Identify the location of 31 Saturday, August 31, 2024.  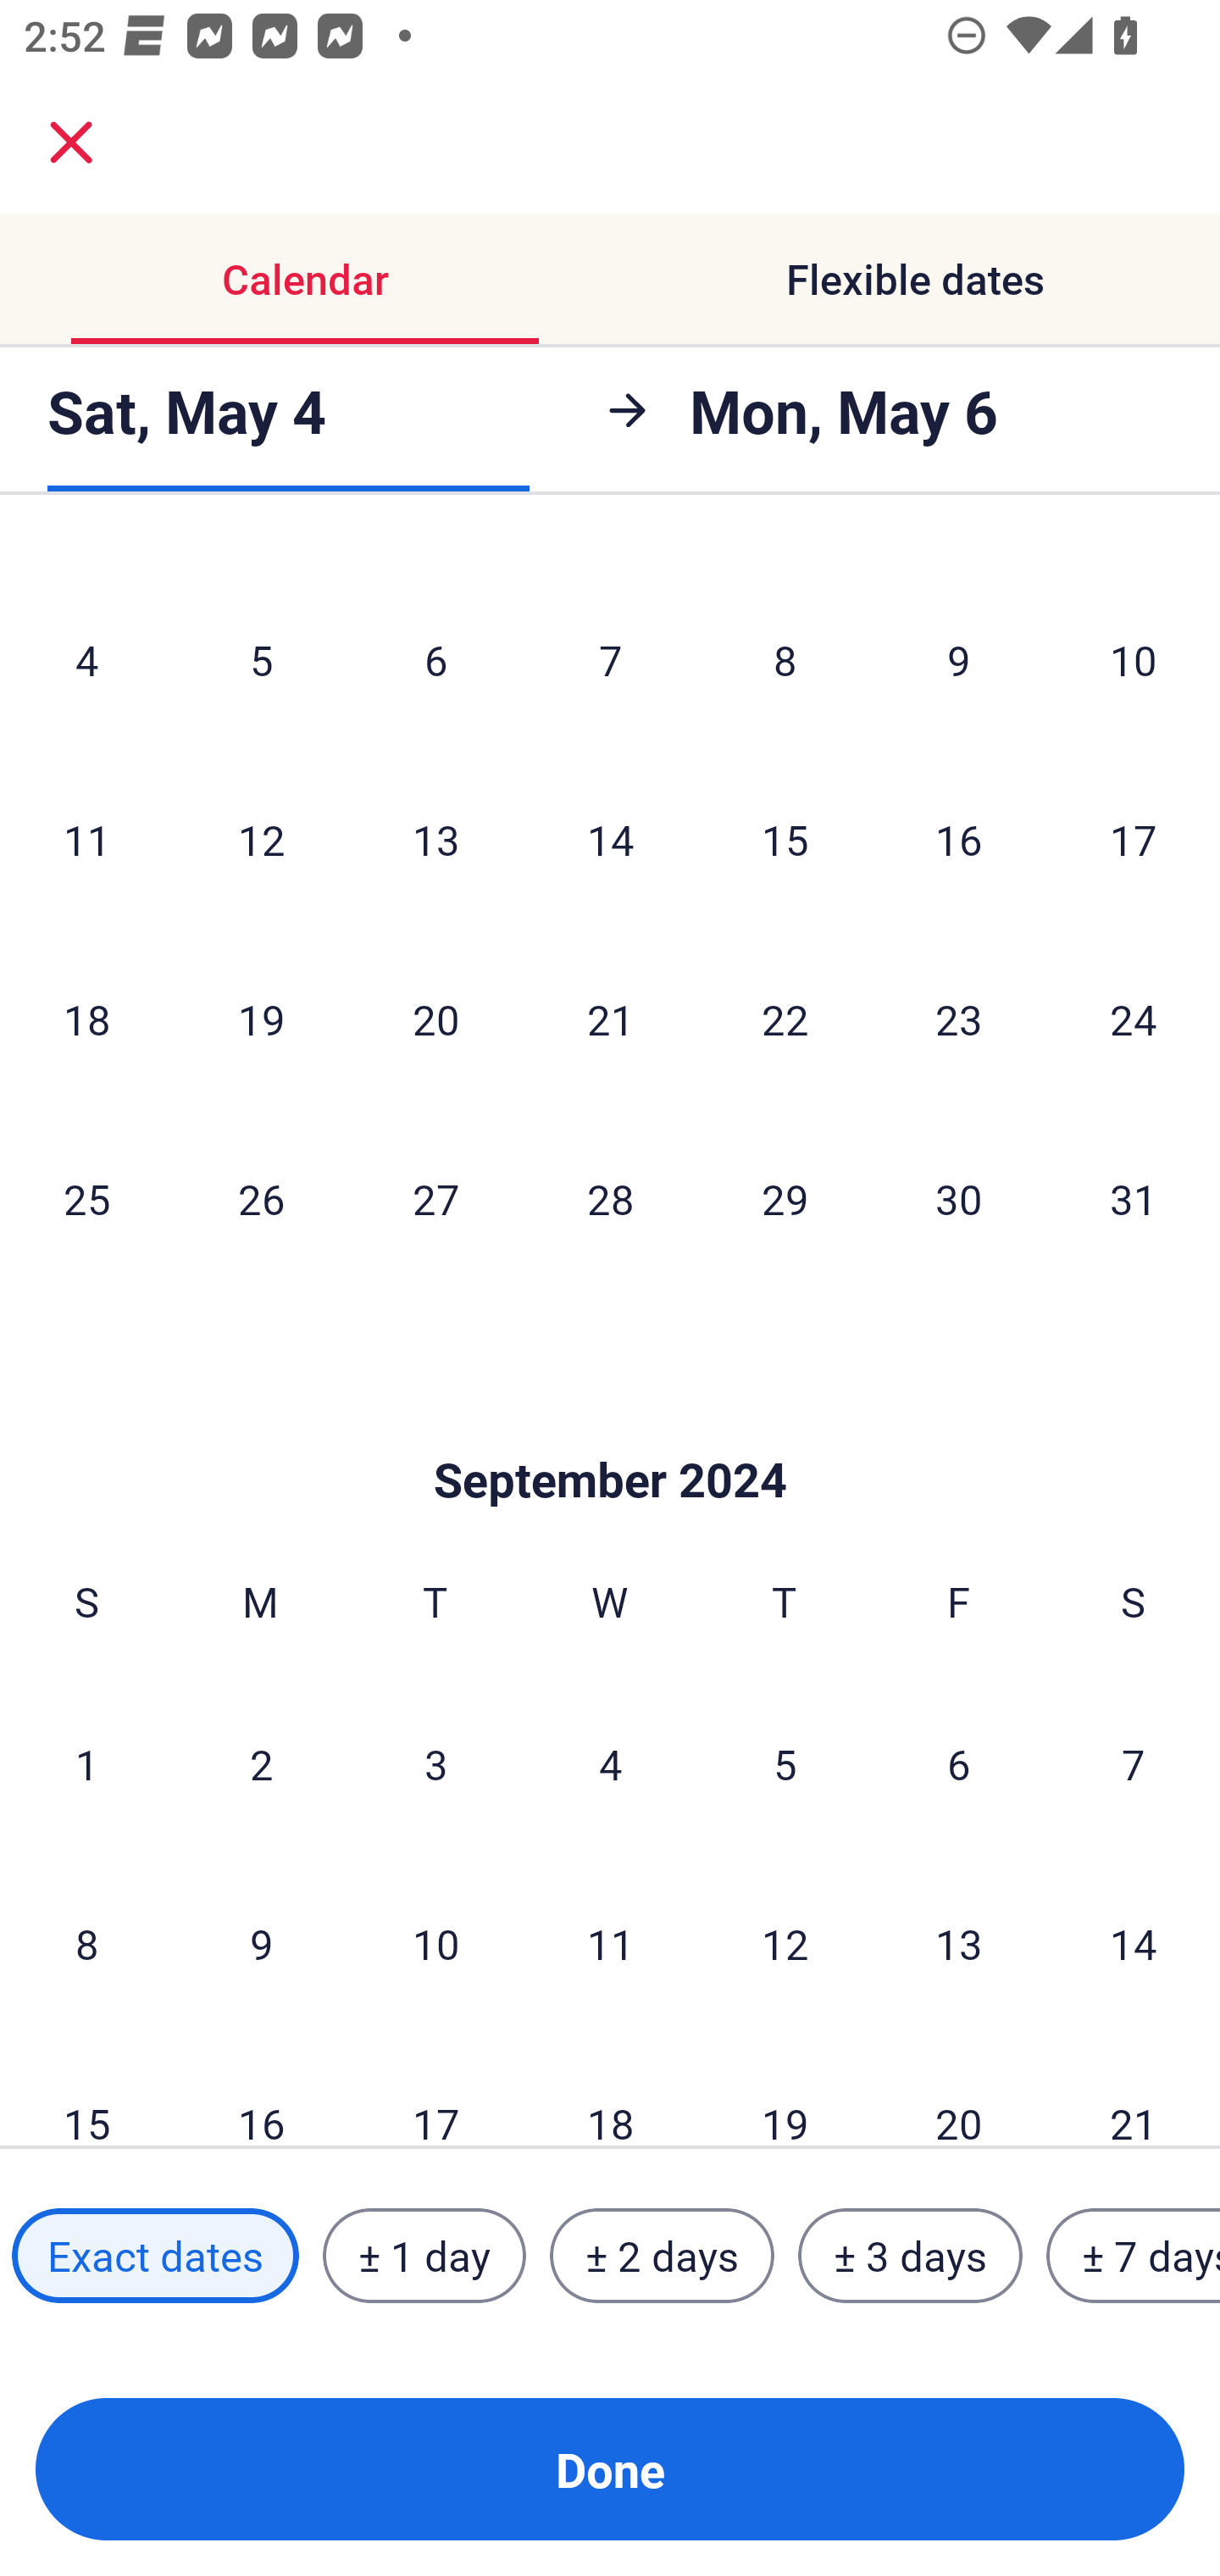
(1134, 1198).